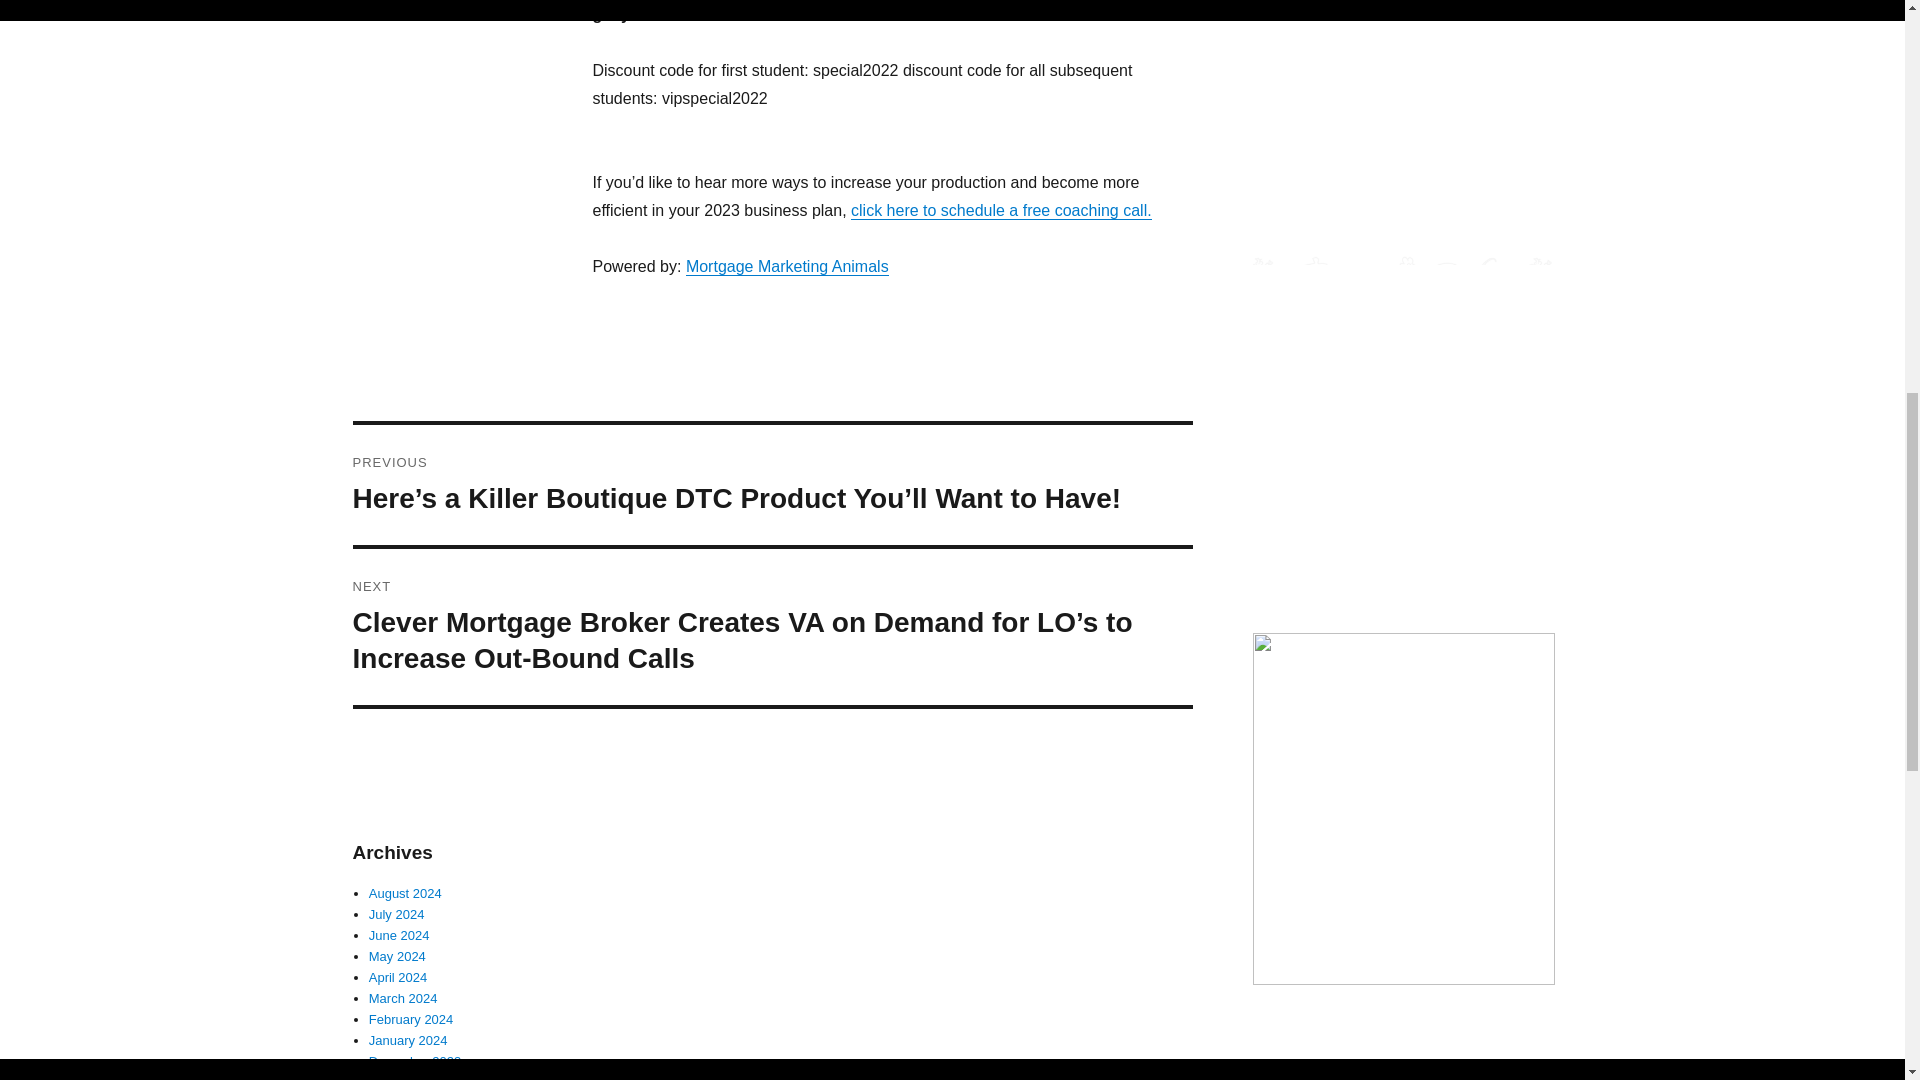  What do you see at coordinates (399, 934) in the screenshot?
I see `June 2024` at bounding box center [399, 934].